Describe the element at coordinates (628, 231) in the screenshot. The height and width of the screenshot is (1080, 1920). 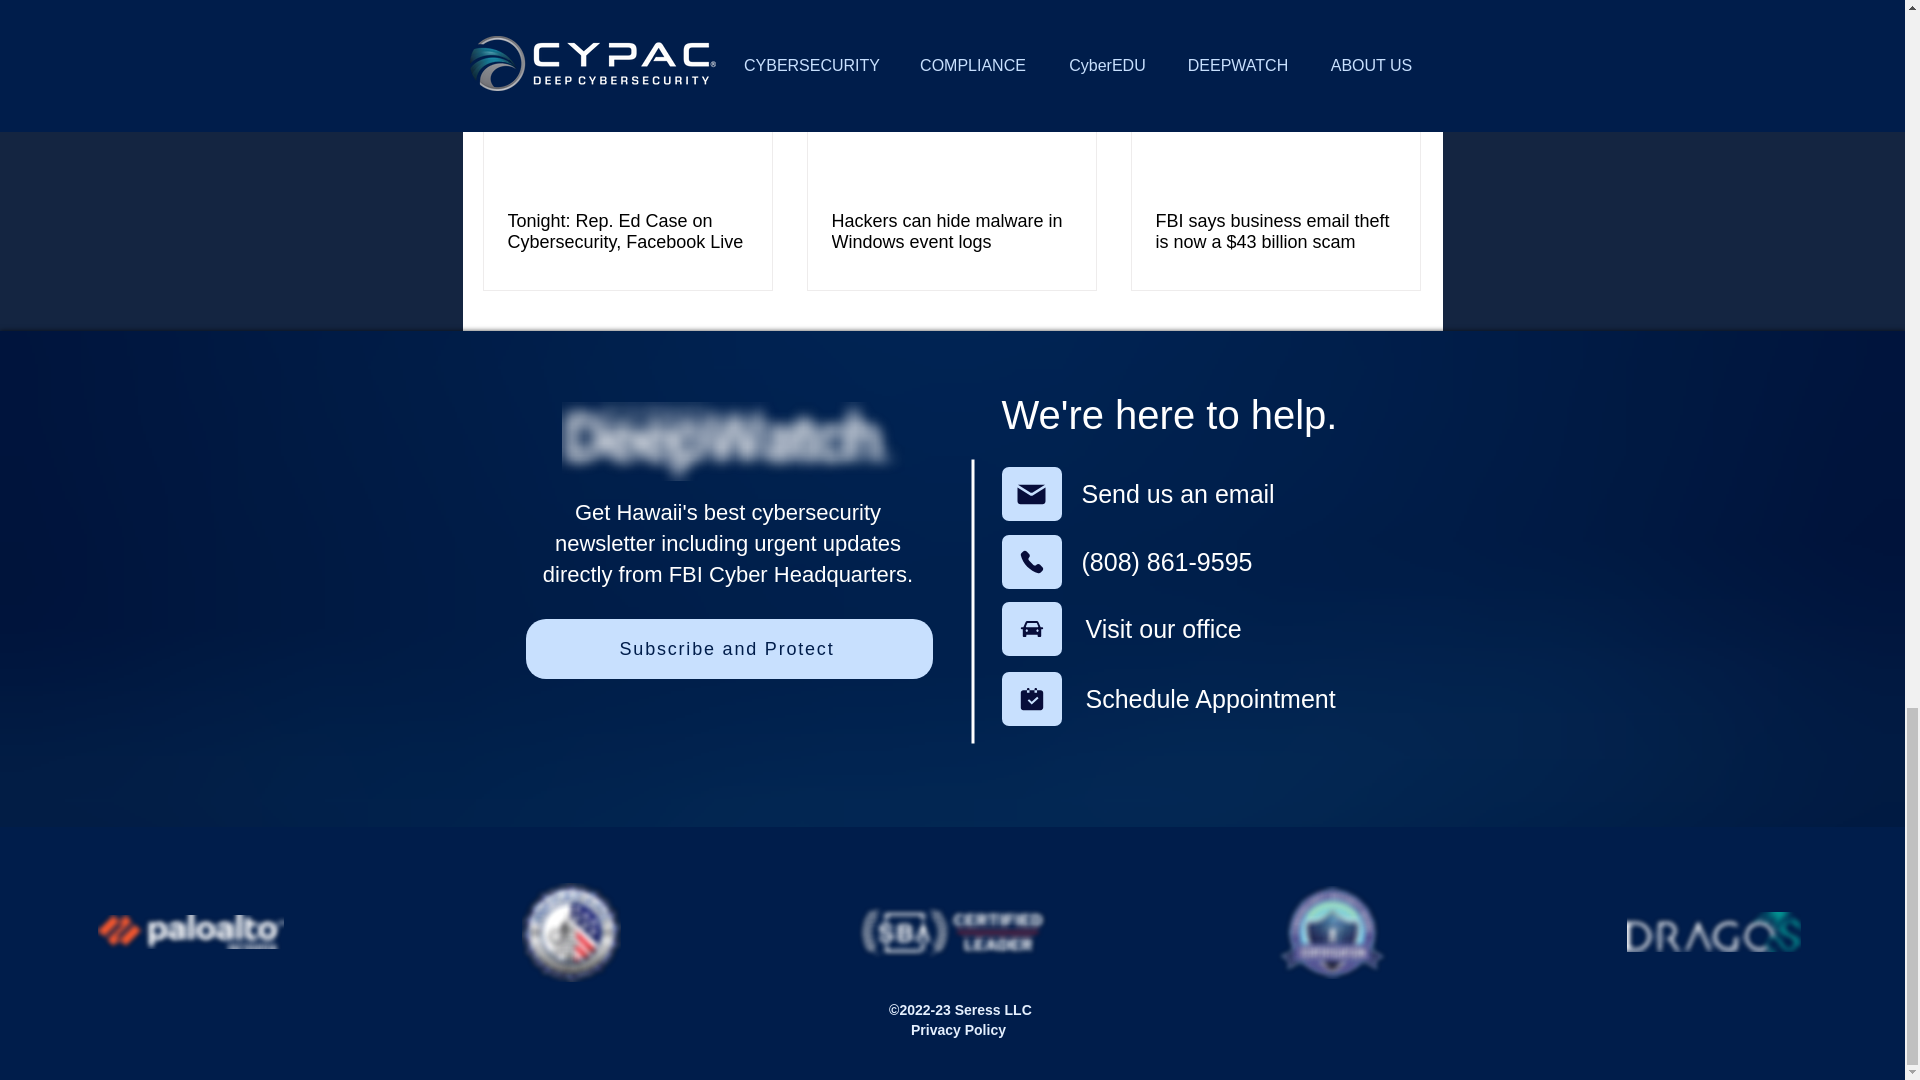
I see `Tonight: Rep. Ed Case on Cybersecurity, Facebook Live` at that location.